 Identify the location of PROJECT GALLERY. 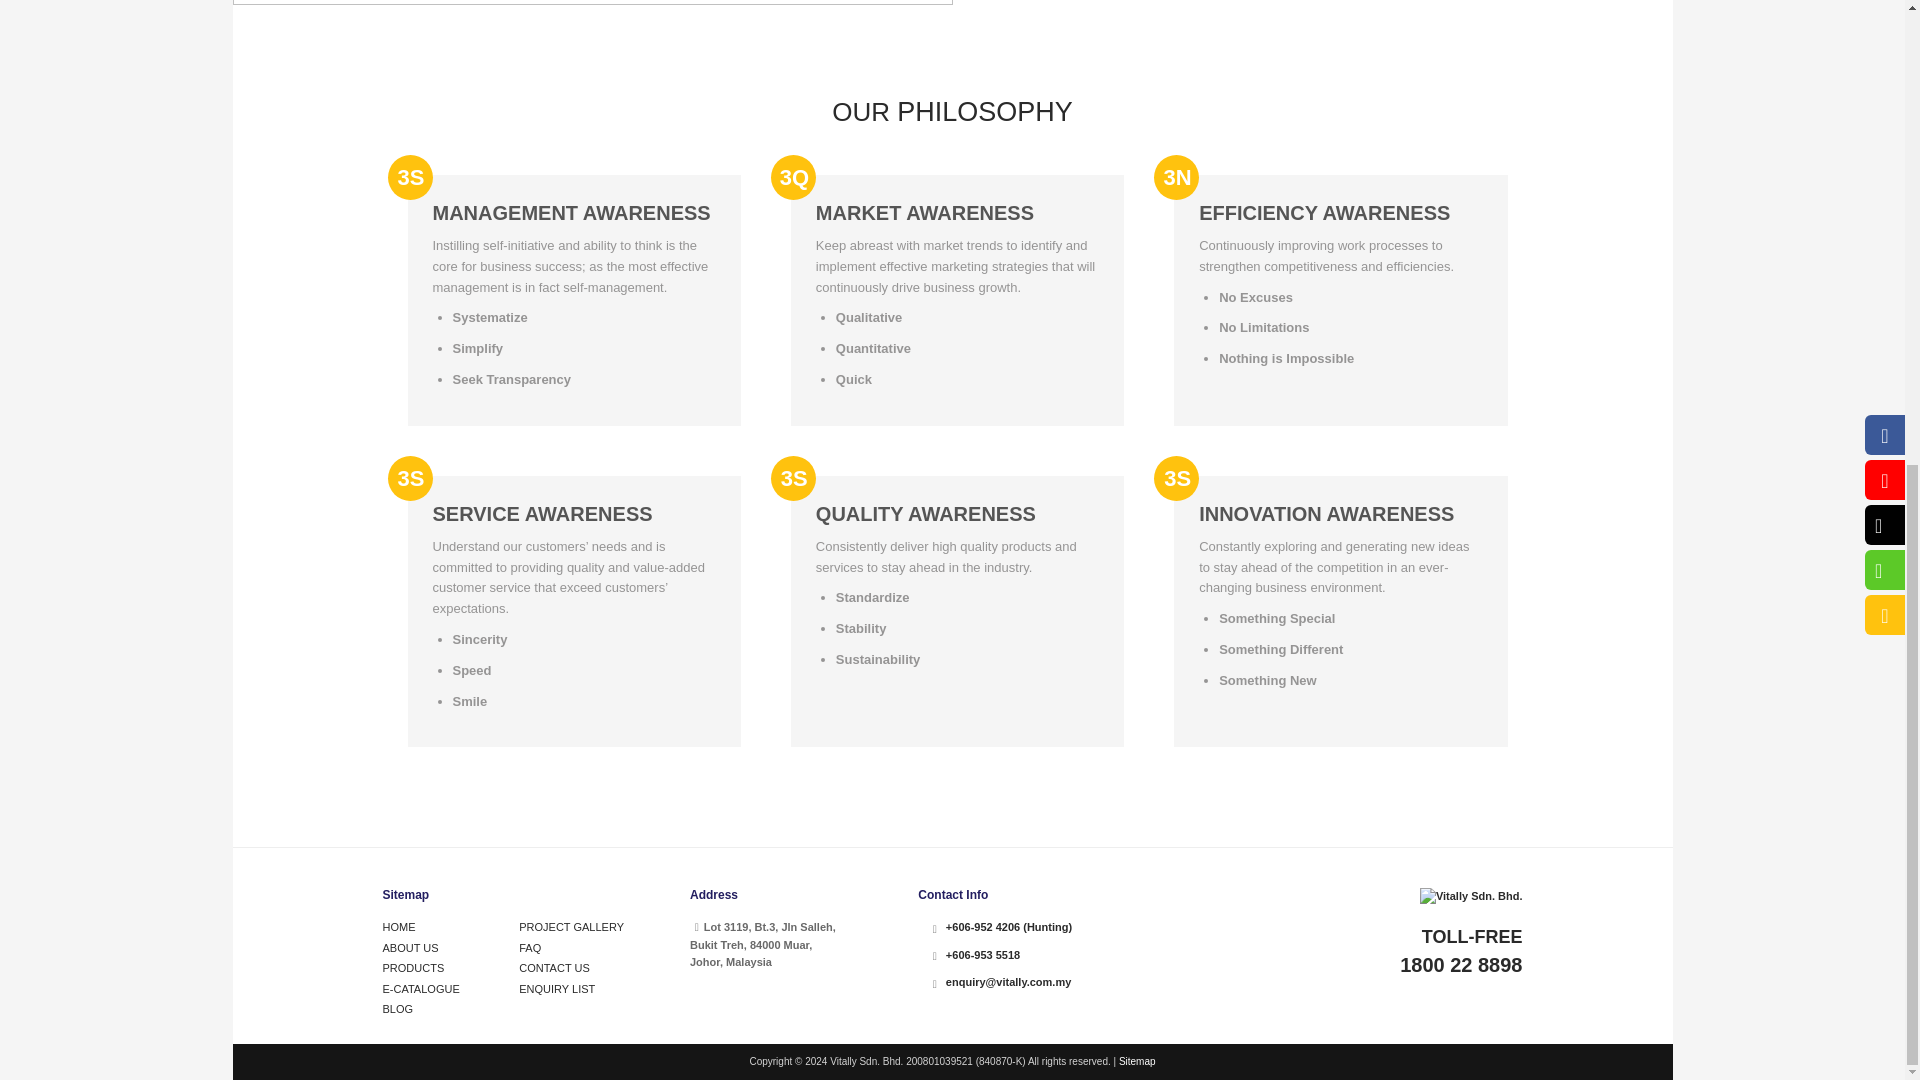
(571, 927).